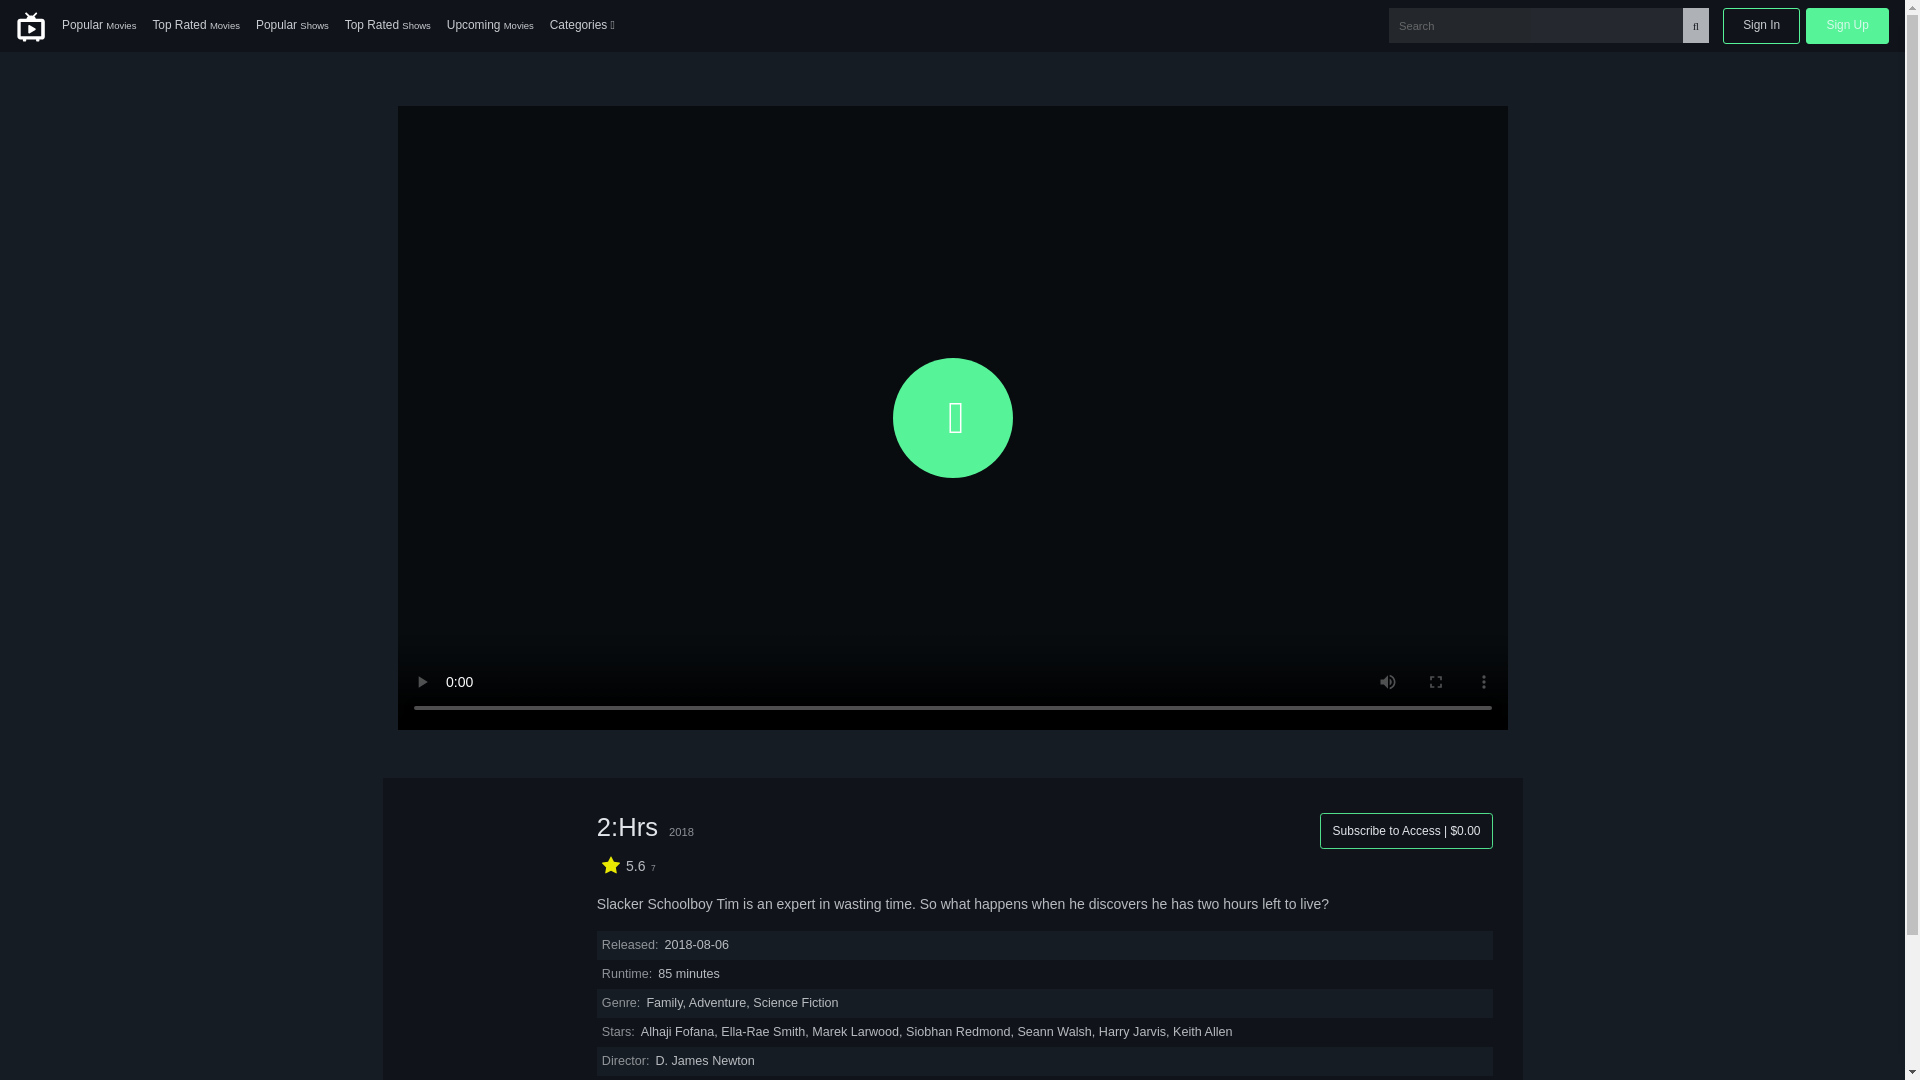 This screenshot has width=1920, height=1080. I want to click on Popular Movies, so click(98, 26).